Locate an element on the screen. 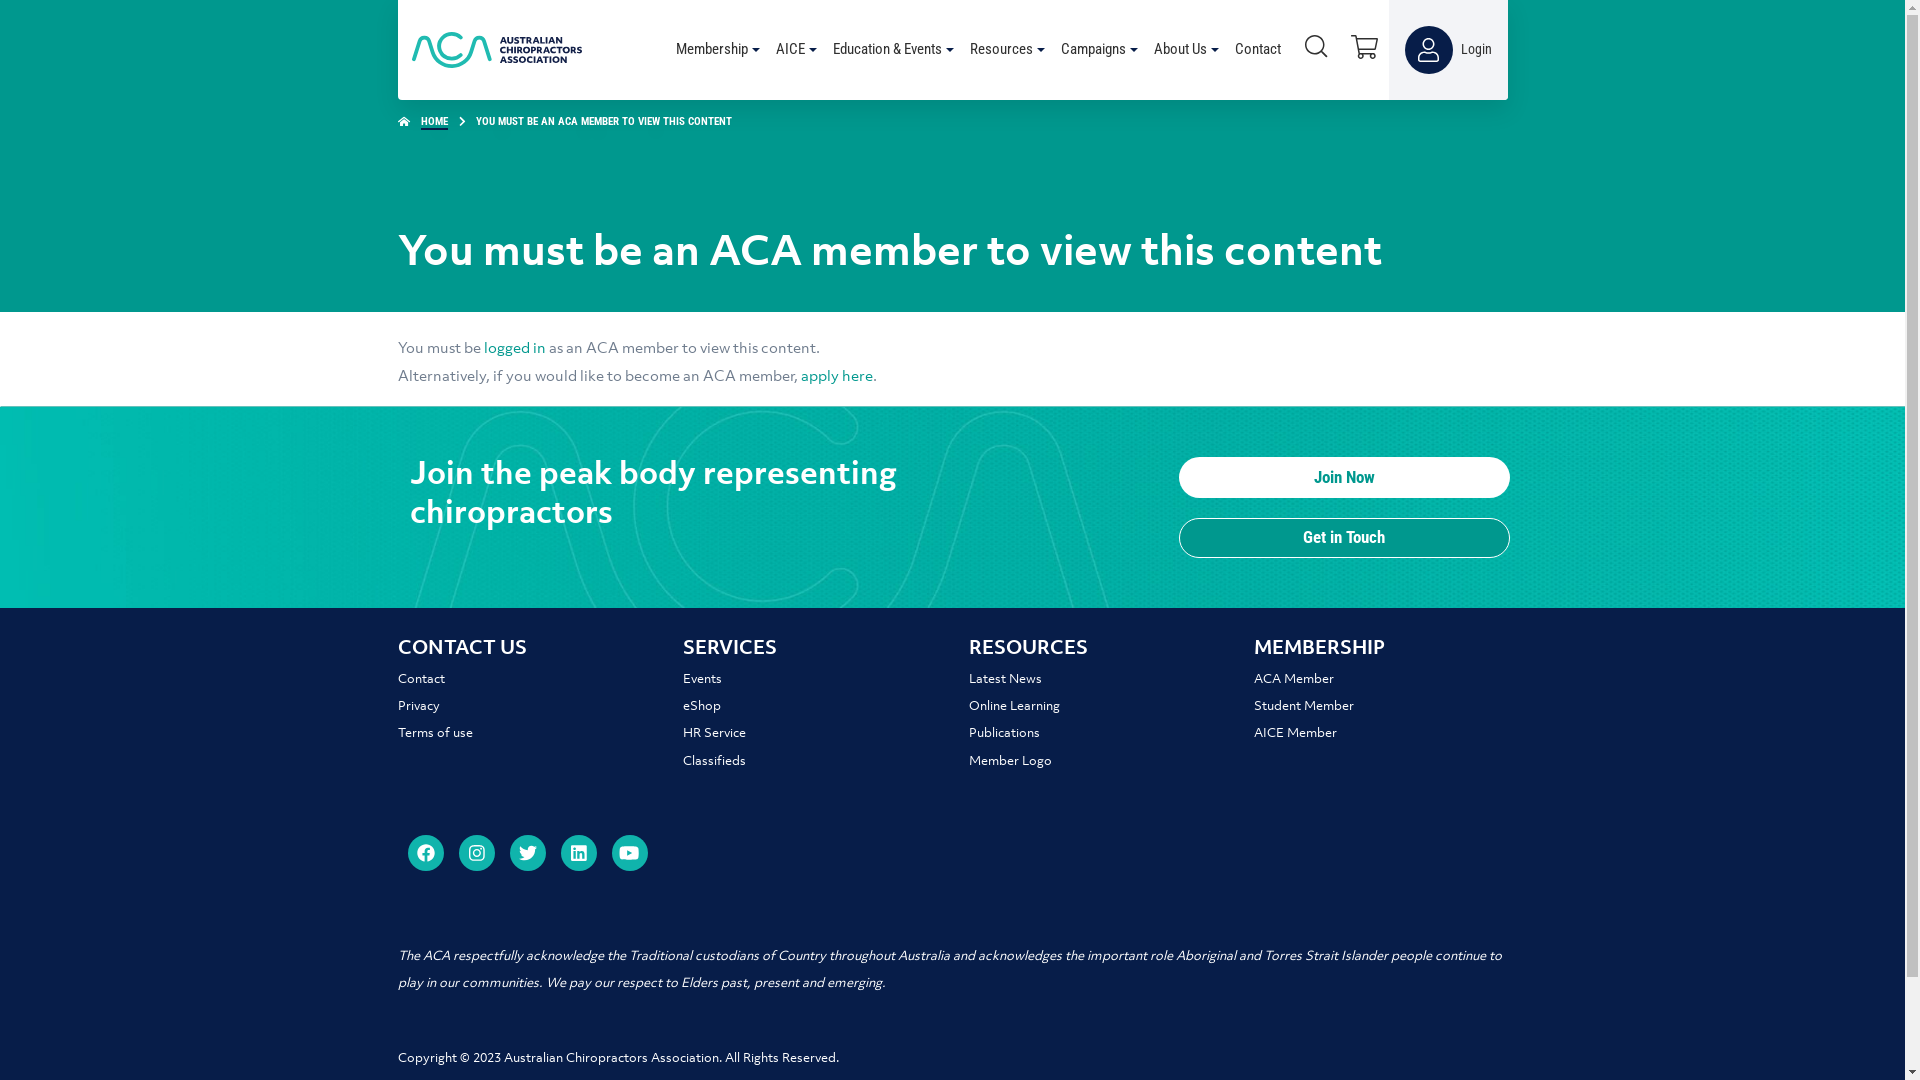 This screenshot has height=1080, width=1920. AICE is located at coordinates (796, 50).